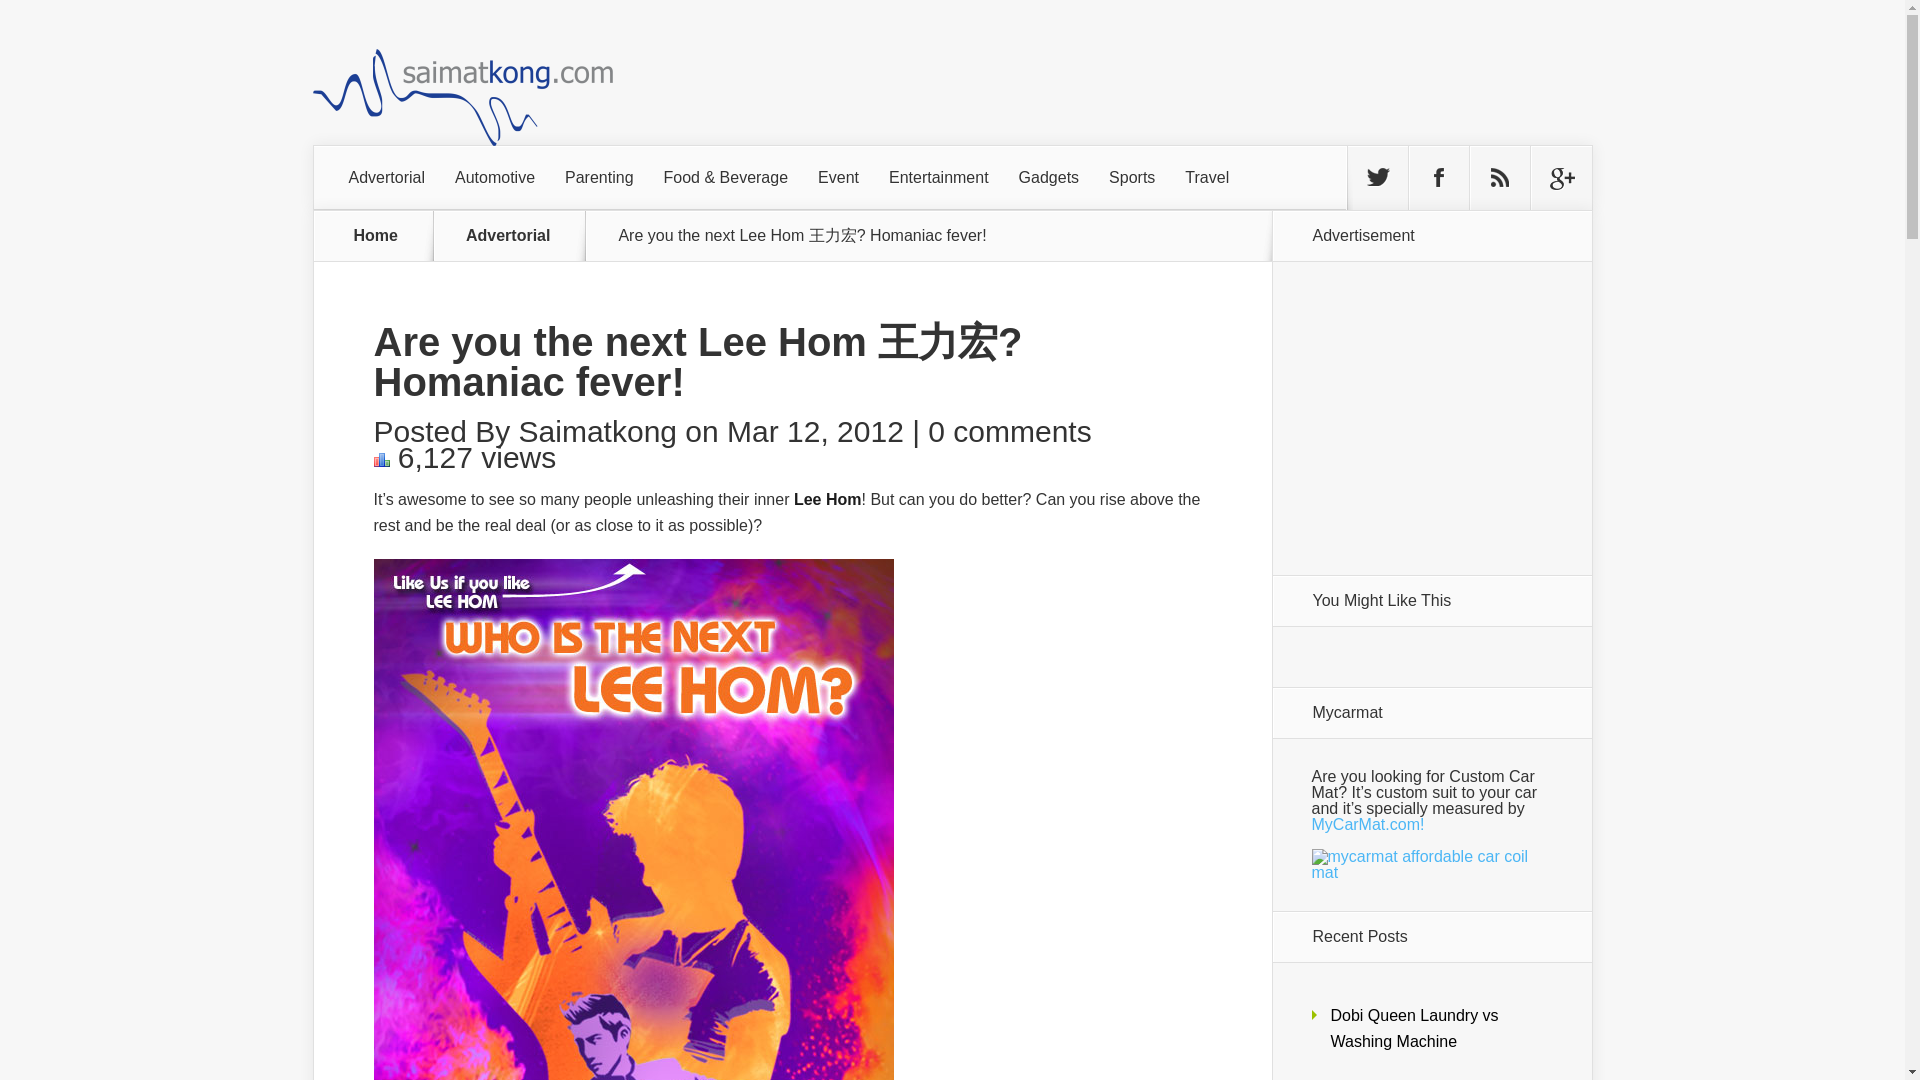 The height and width of the screenshot is (1080, 1920). I want to click on Automotive, so click(494, 177).